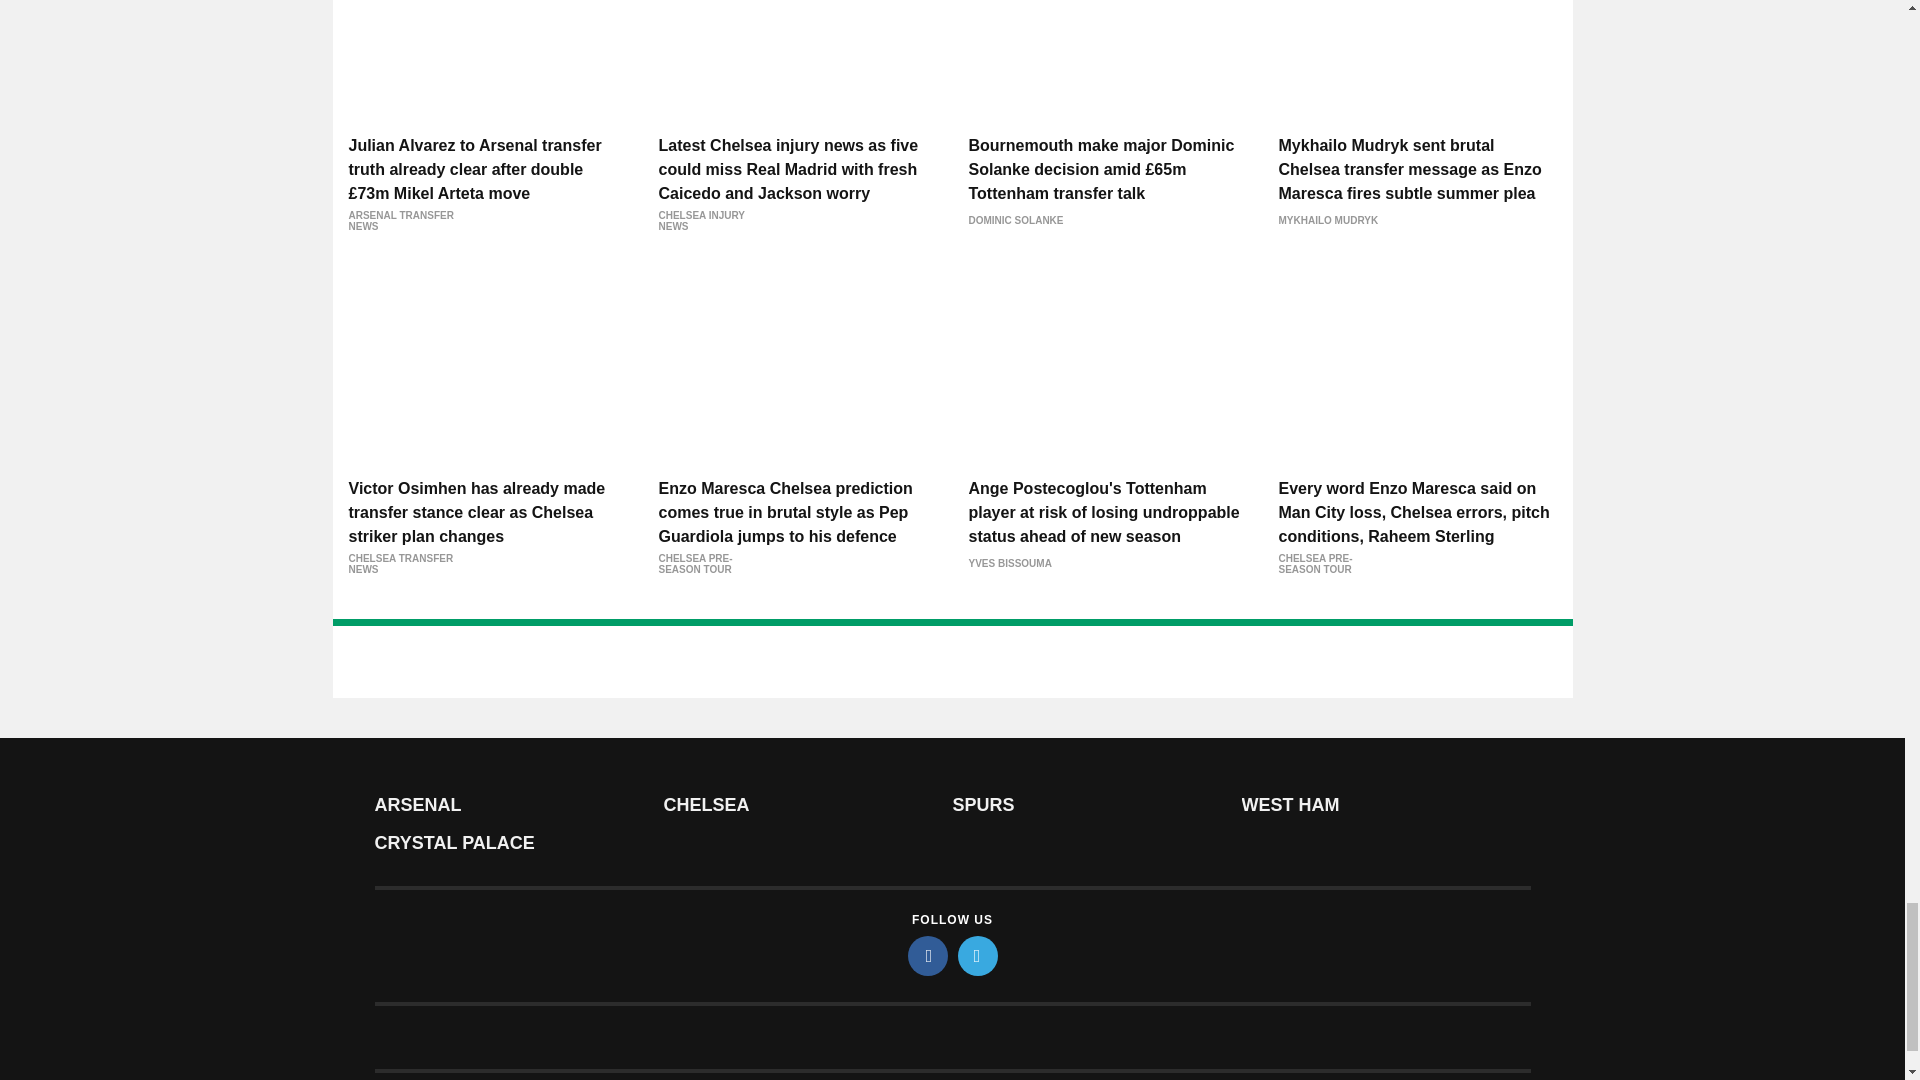 The height and width of the screenshot is (1080, 1920). I want to click on facebook, so click(928, 956).